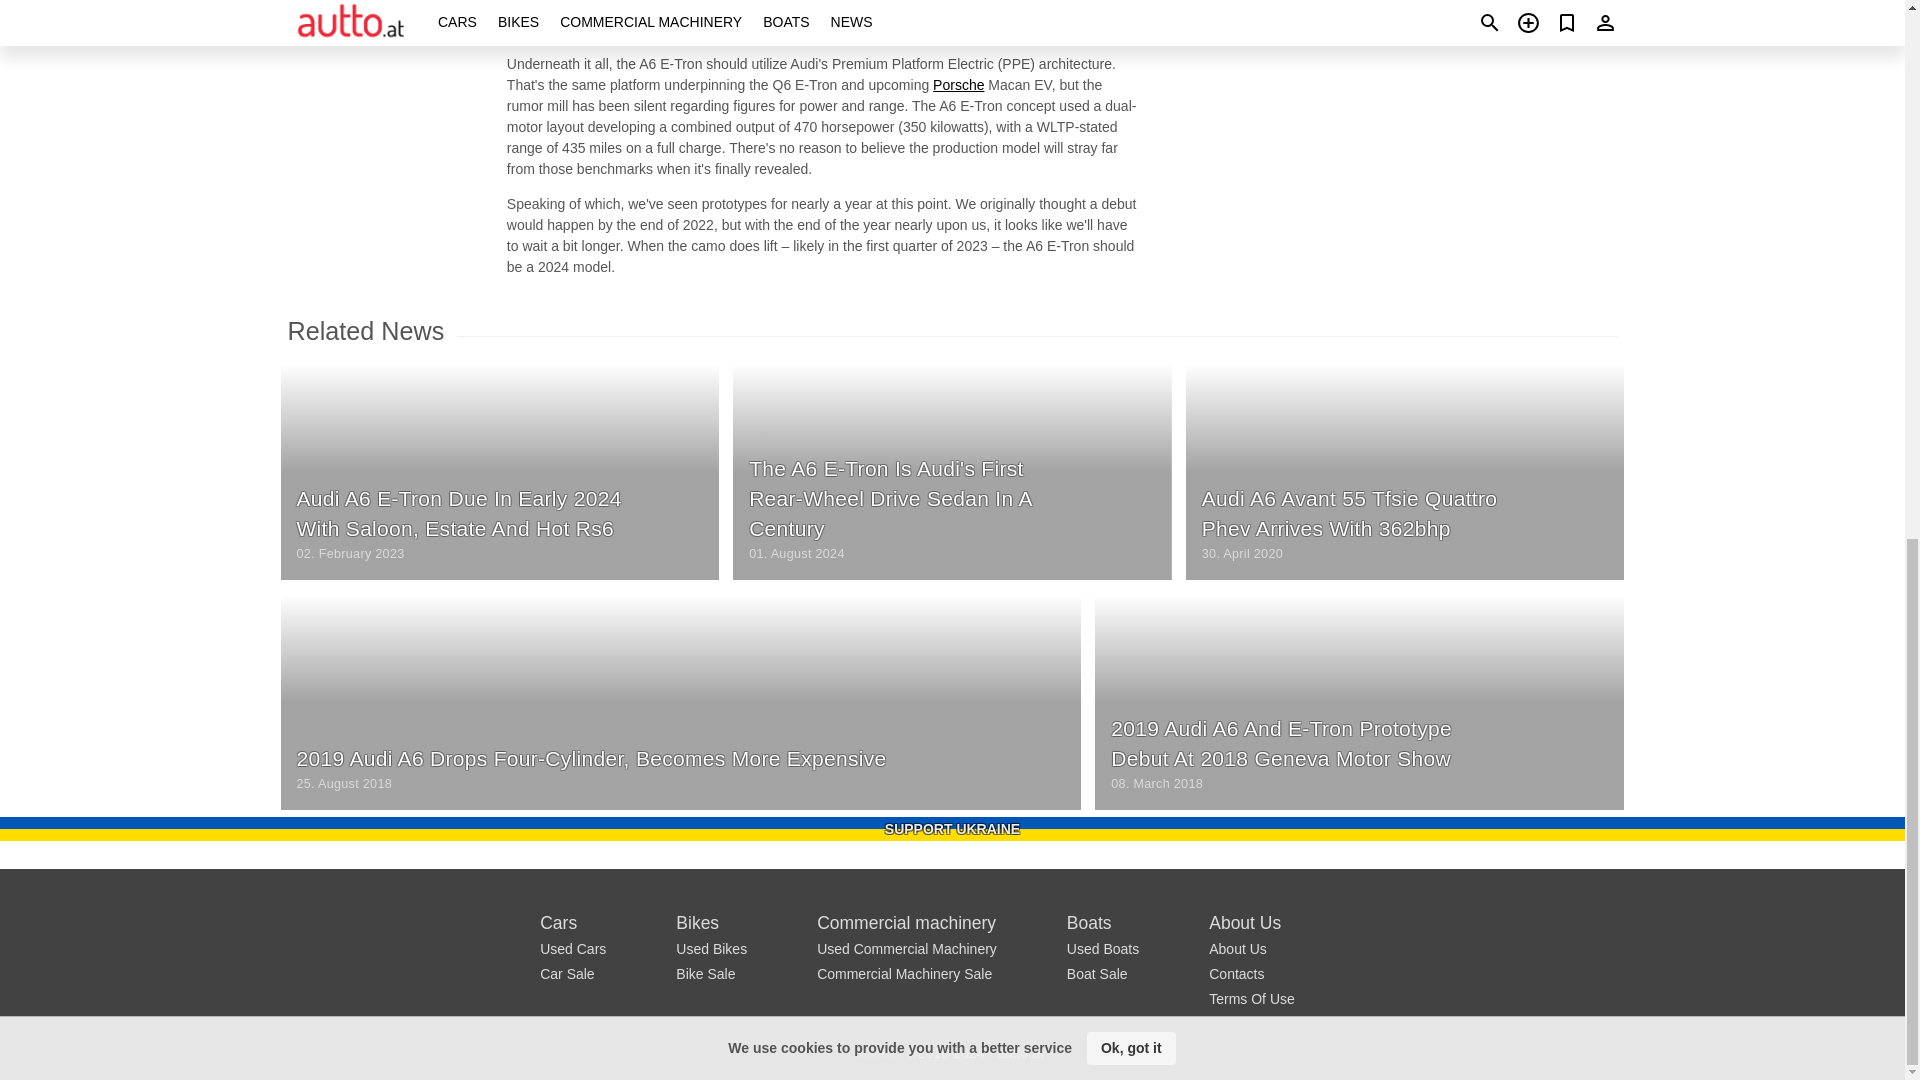 This screenshot has height=1080, width=1920. What do you see at coordinates (1238, 948) in the screenshot?
I see `About Us` at bounding box center [1238, 948].